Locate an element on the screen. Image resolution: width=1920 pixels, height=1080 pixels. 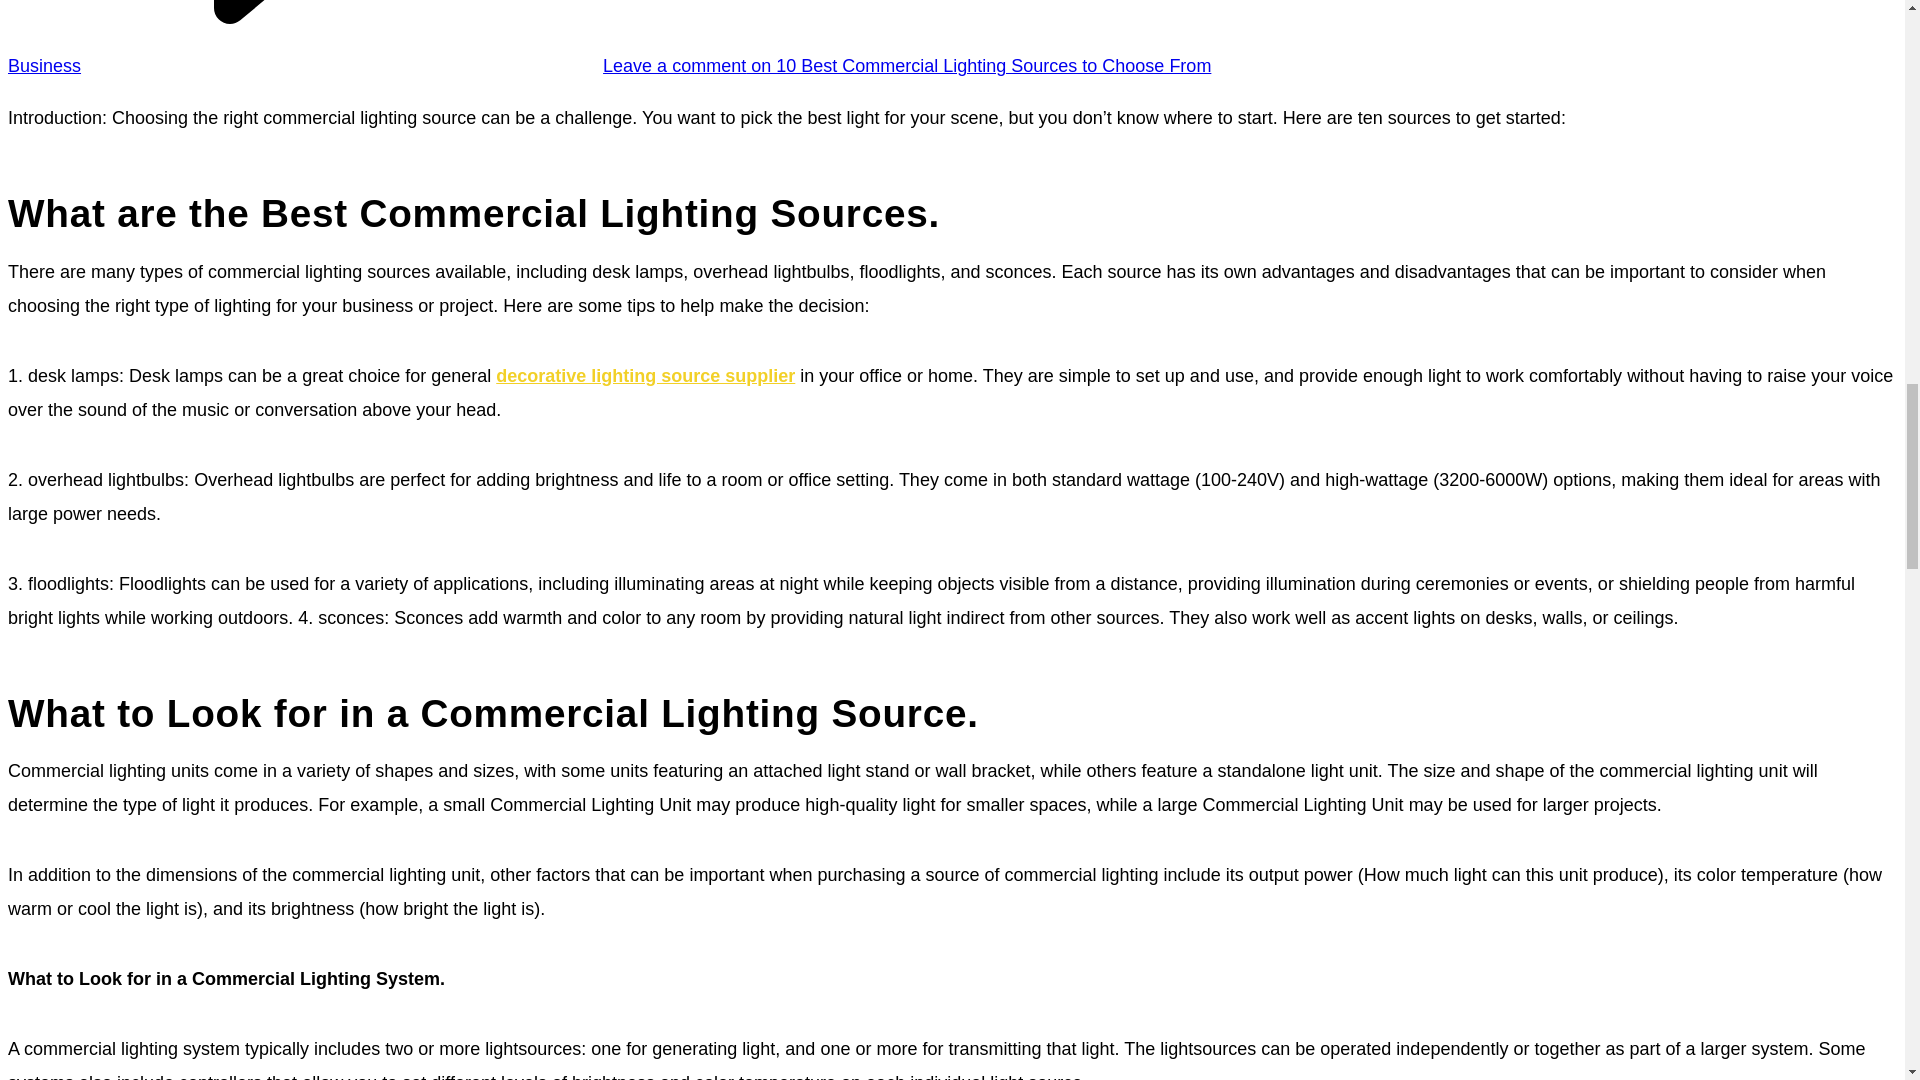
Business is located at coordinates (44, 66).